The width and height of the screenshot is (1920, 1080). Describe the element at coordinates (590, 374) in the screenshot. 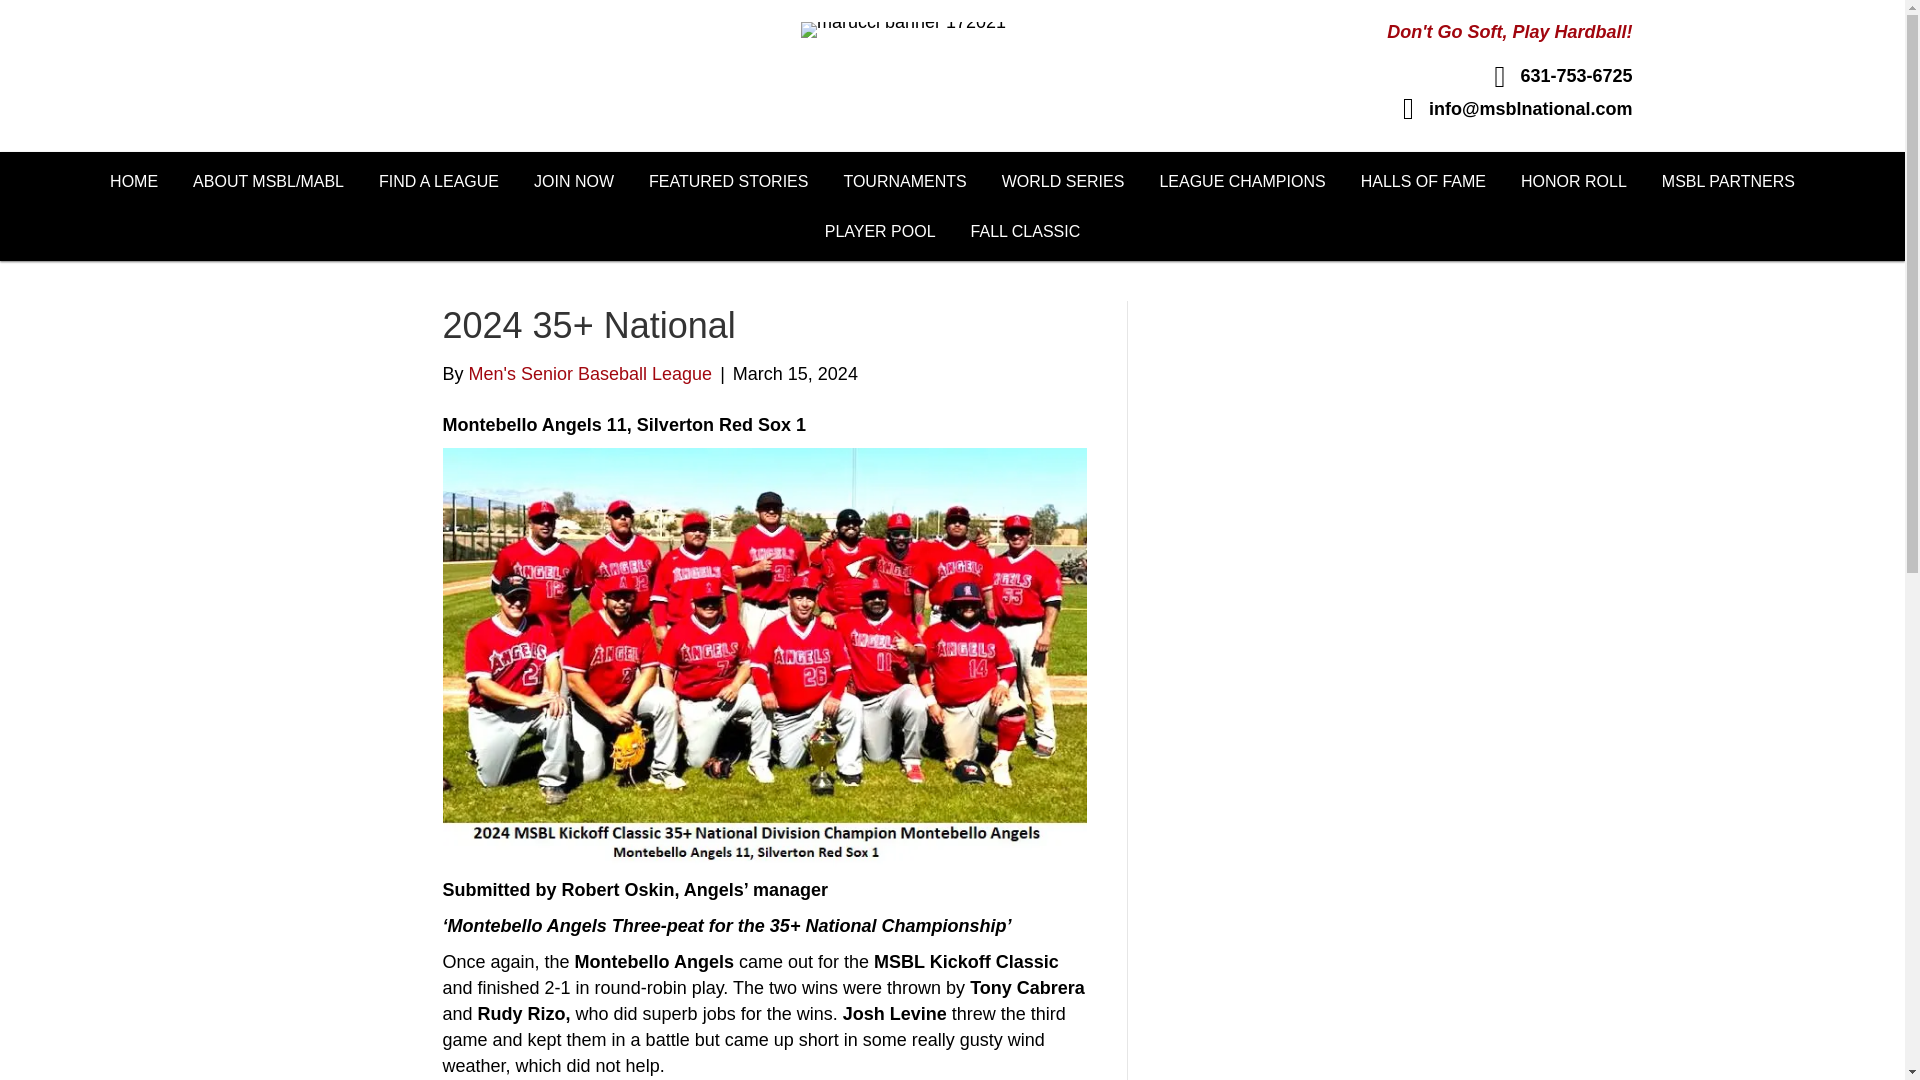

I see `Men's Senior Baseball League` at that location.